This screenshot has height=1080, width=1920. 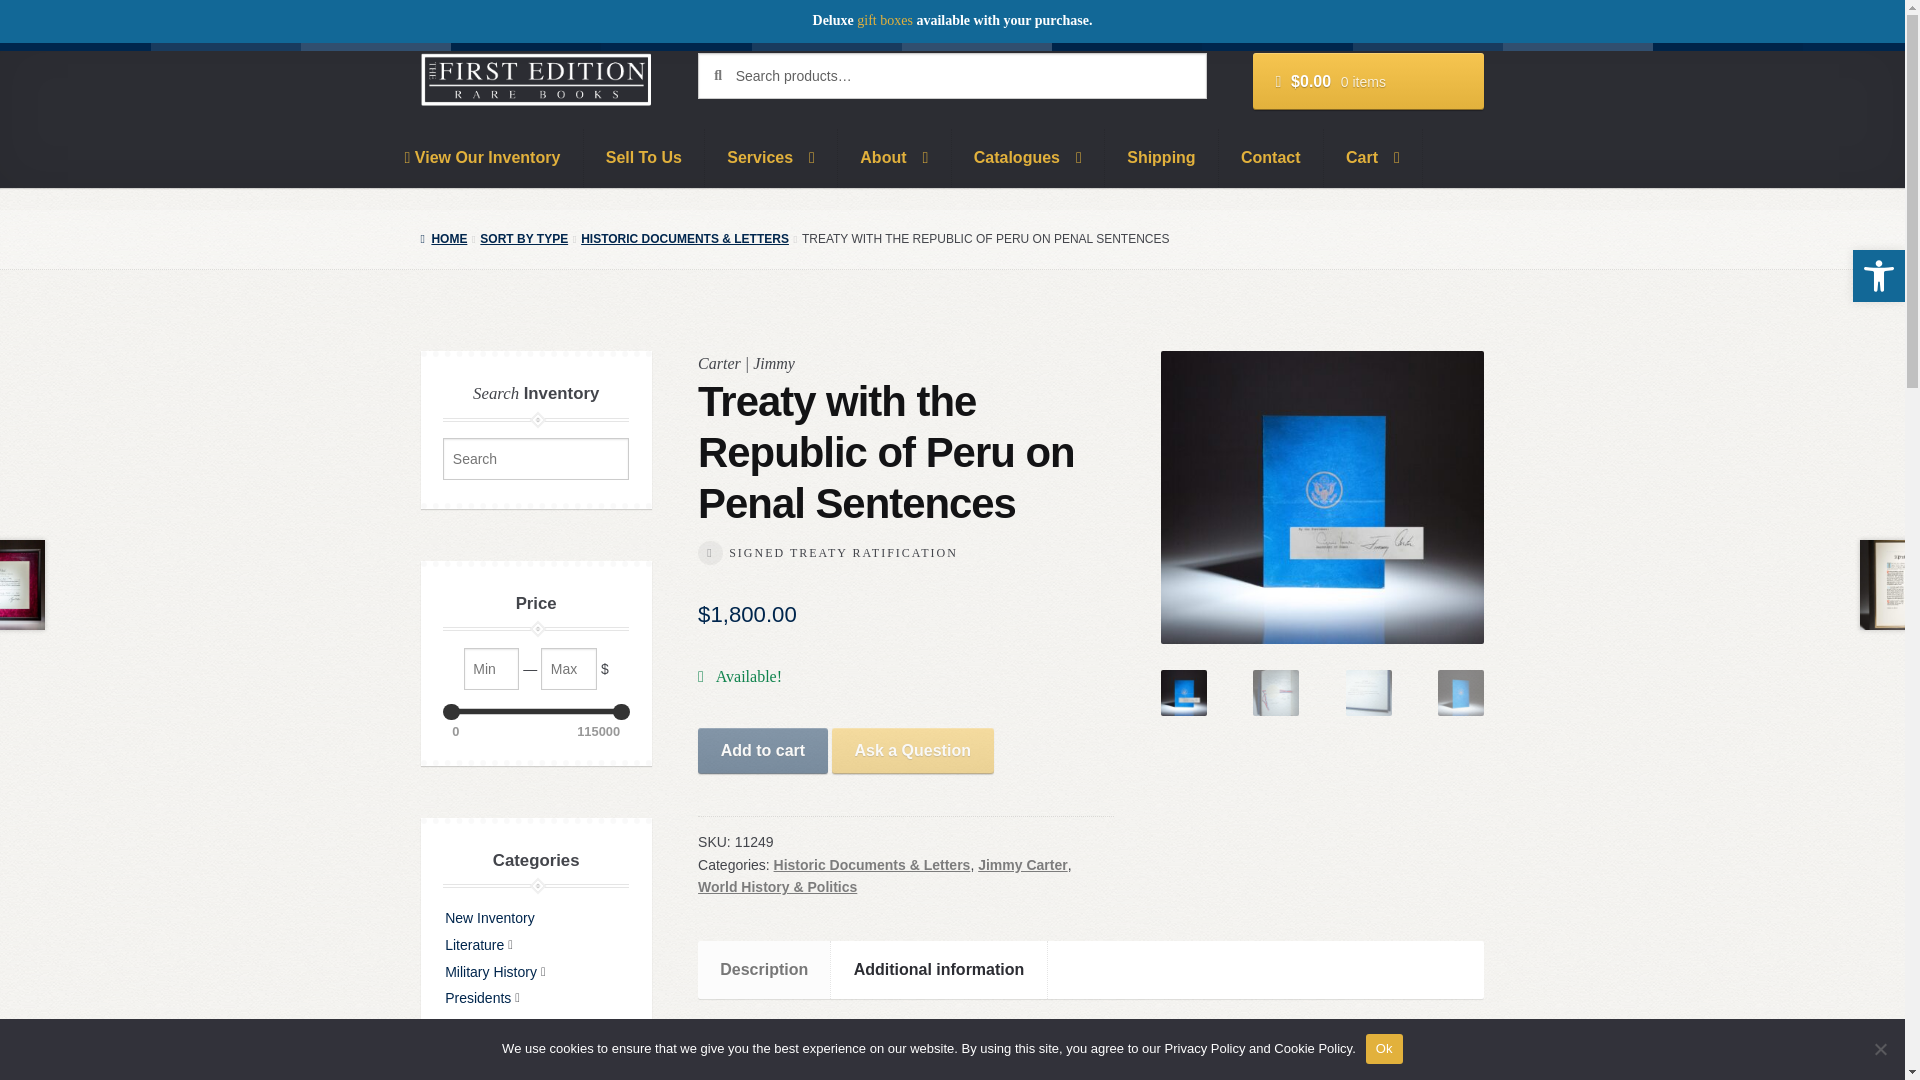 I want to click on Shipping, so click(x=1162, y=157).